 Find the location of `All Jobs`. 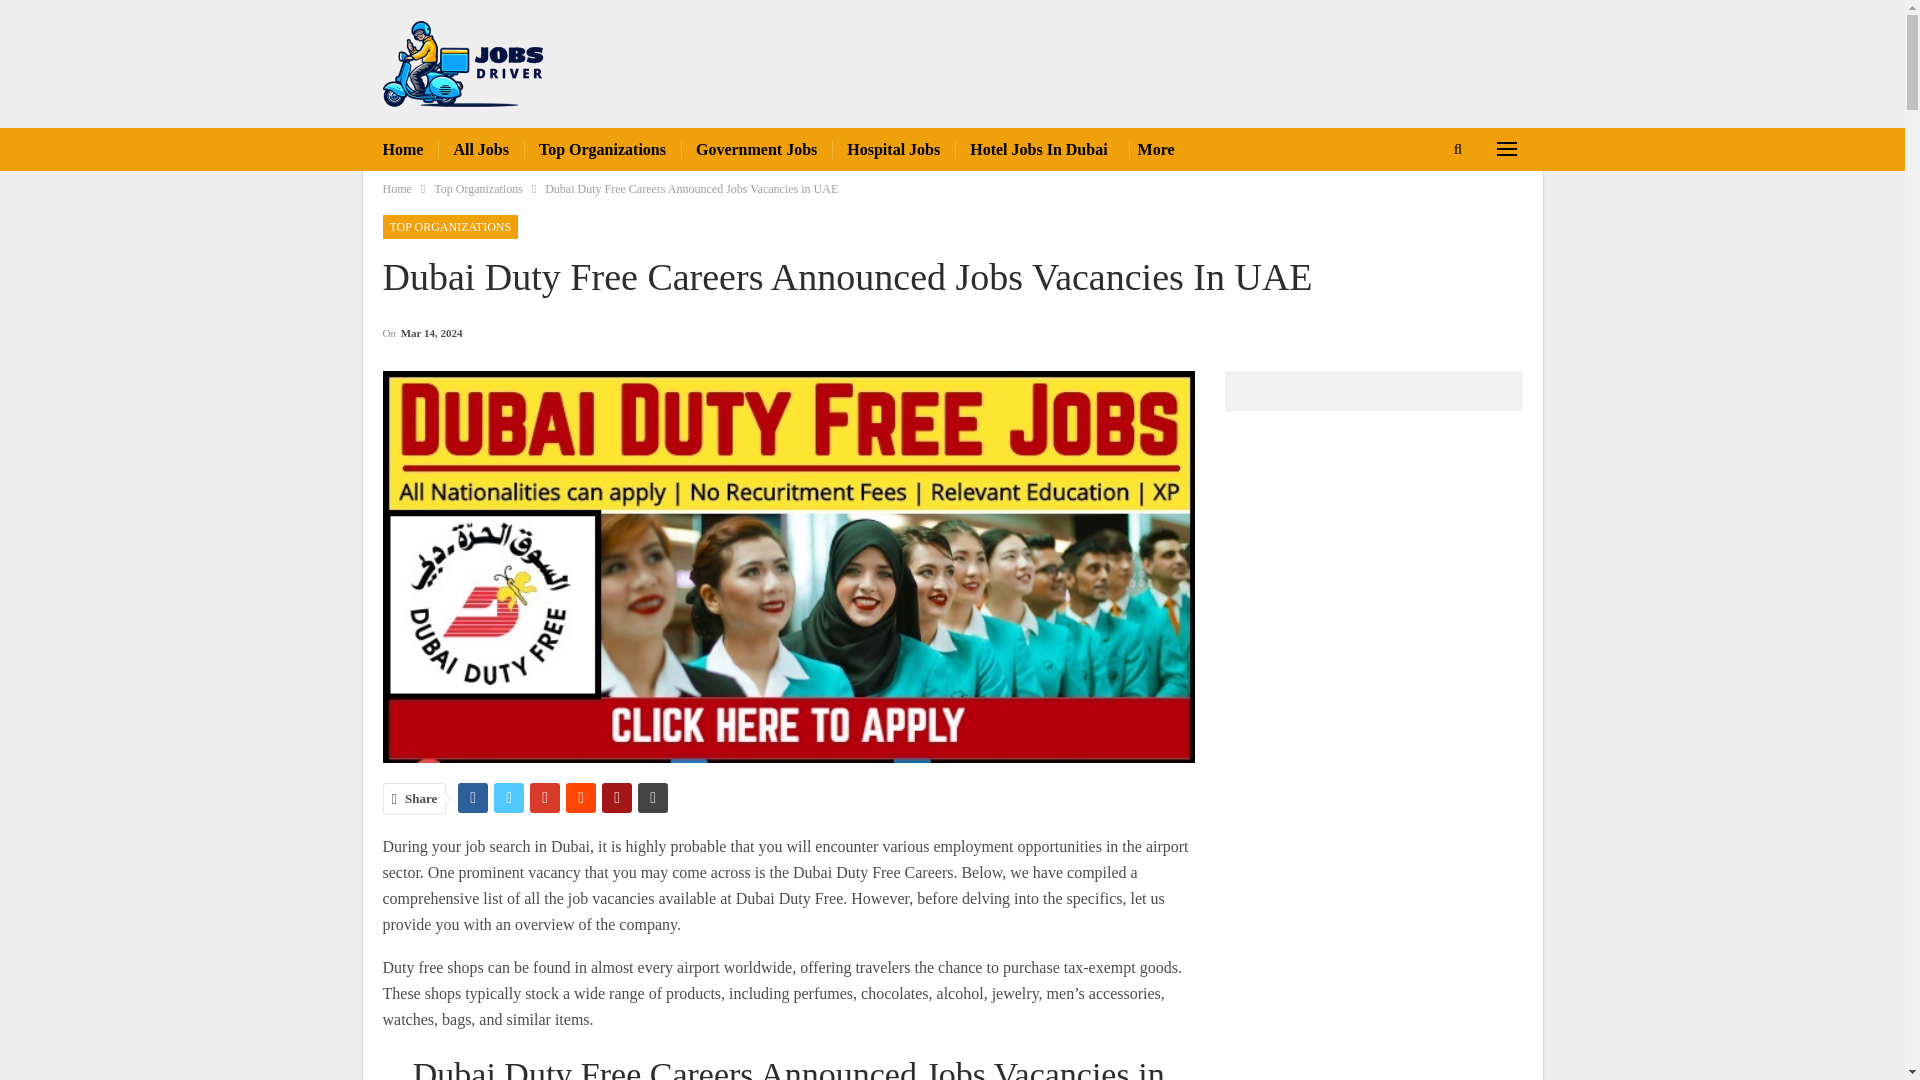

All Jobs is located at coordinates (480, 149).